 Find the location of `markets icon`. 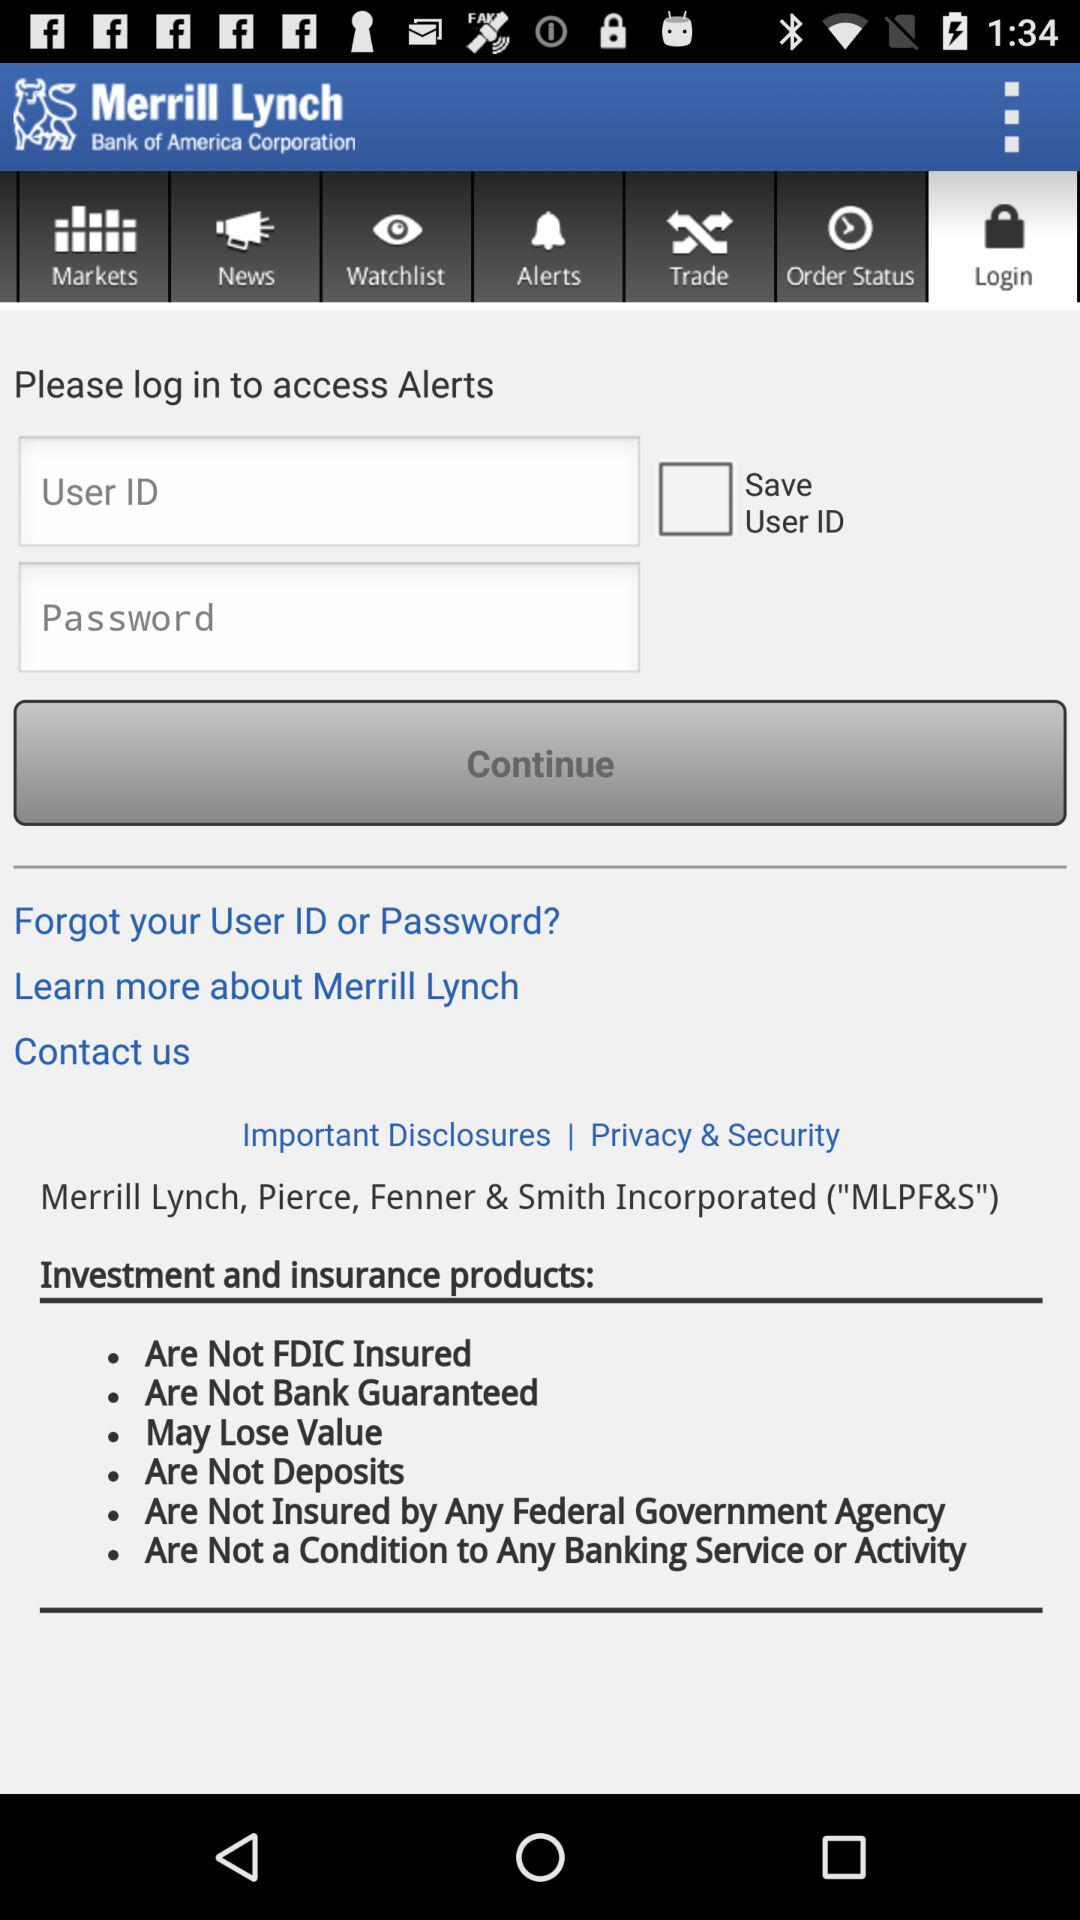

markets icon is located at coordinates (94, 236).